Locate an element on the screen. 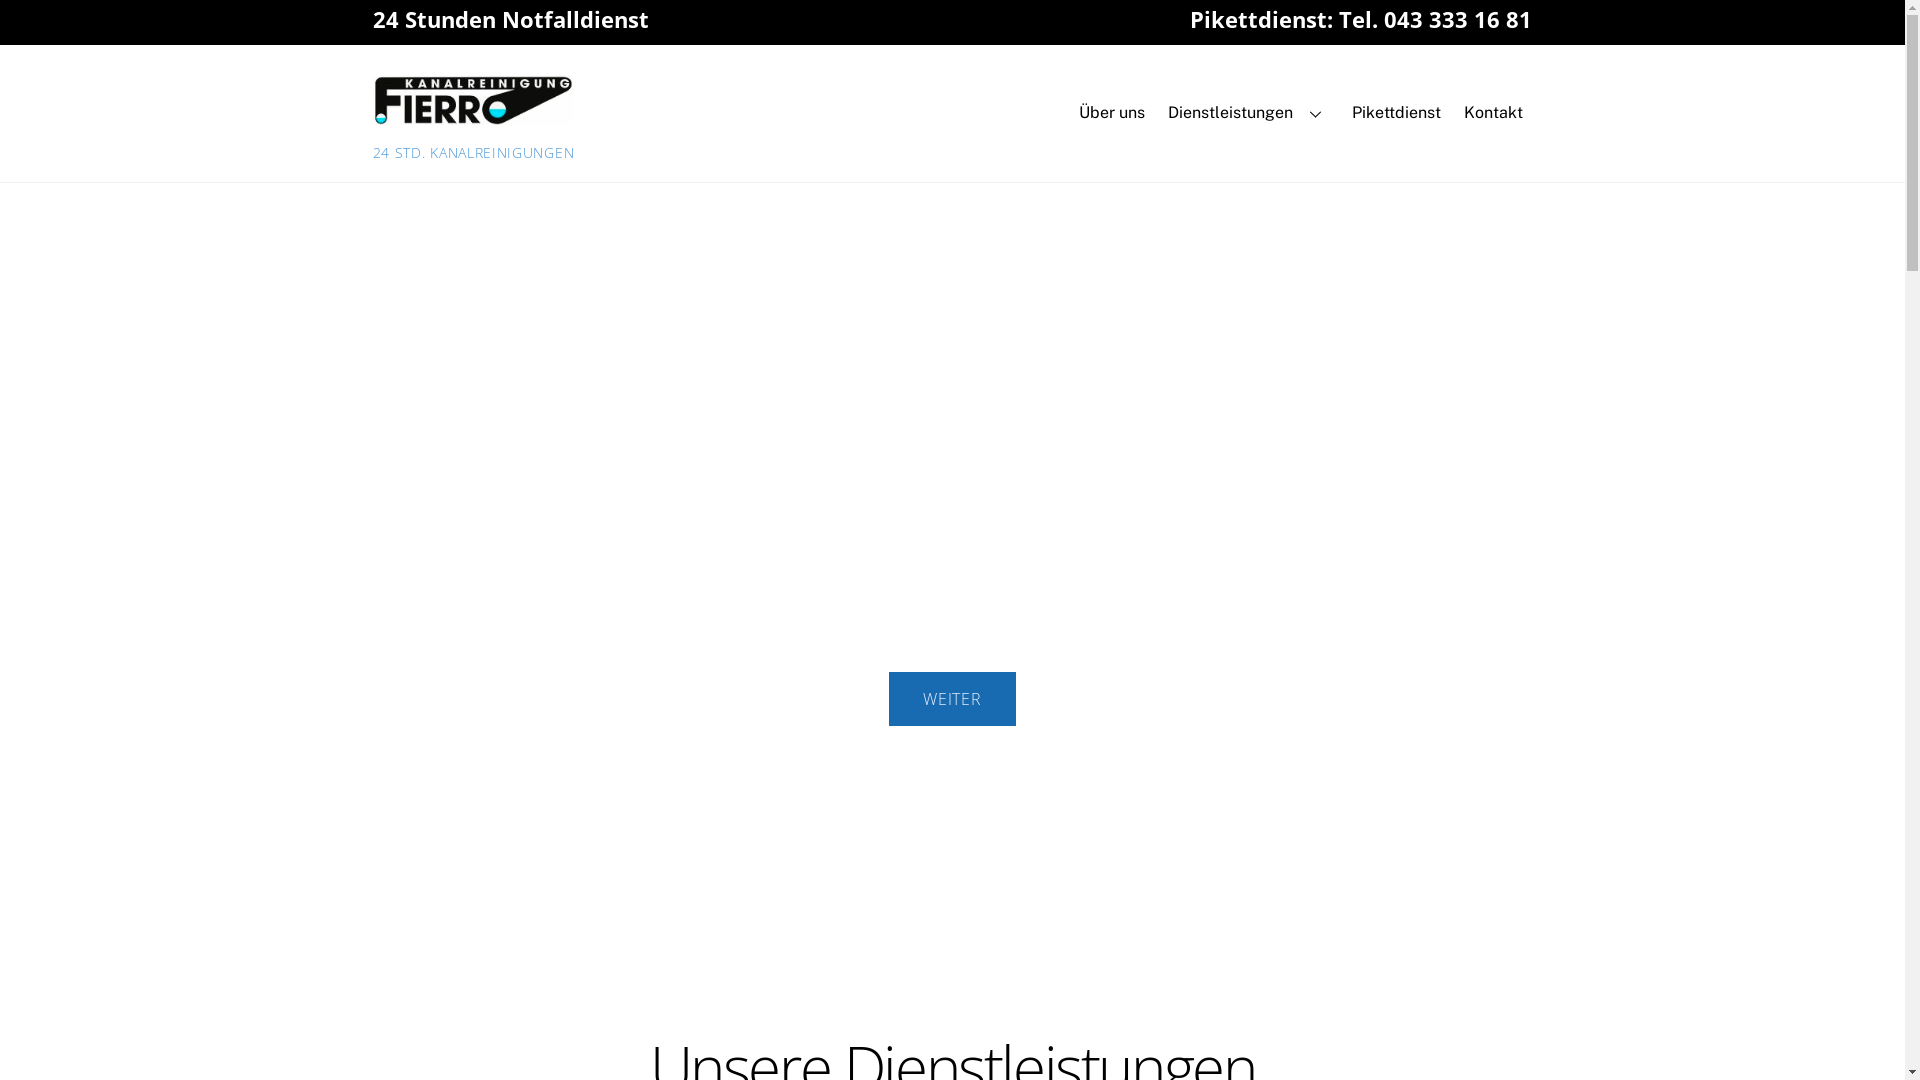 Image resolution: width=1920 pixels, height=1080 pixels. Kontakt is located at coordinates (1493, 114).